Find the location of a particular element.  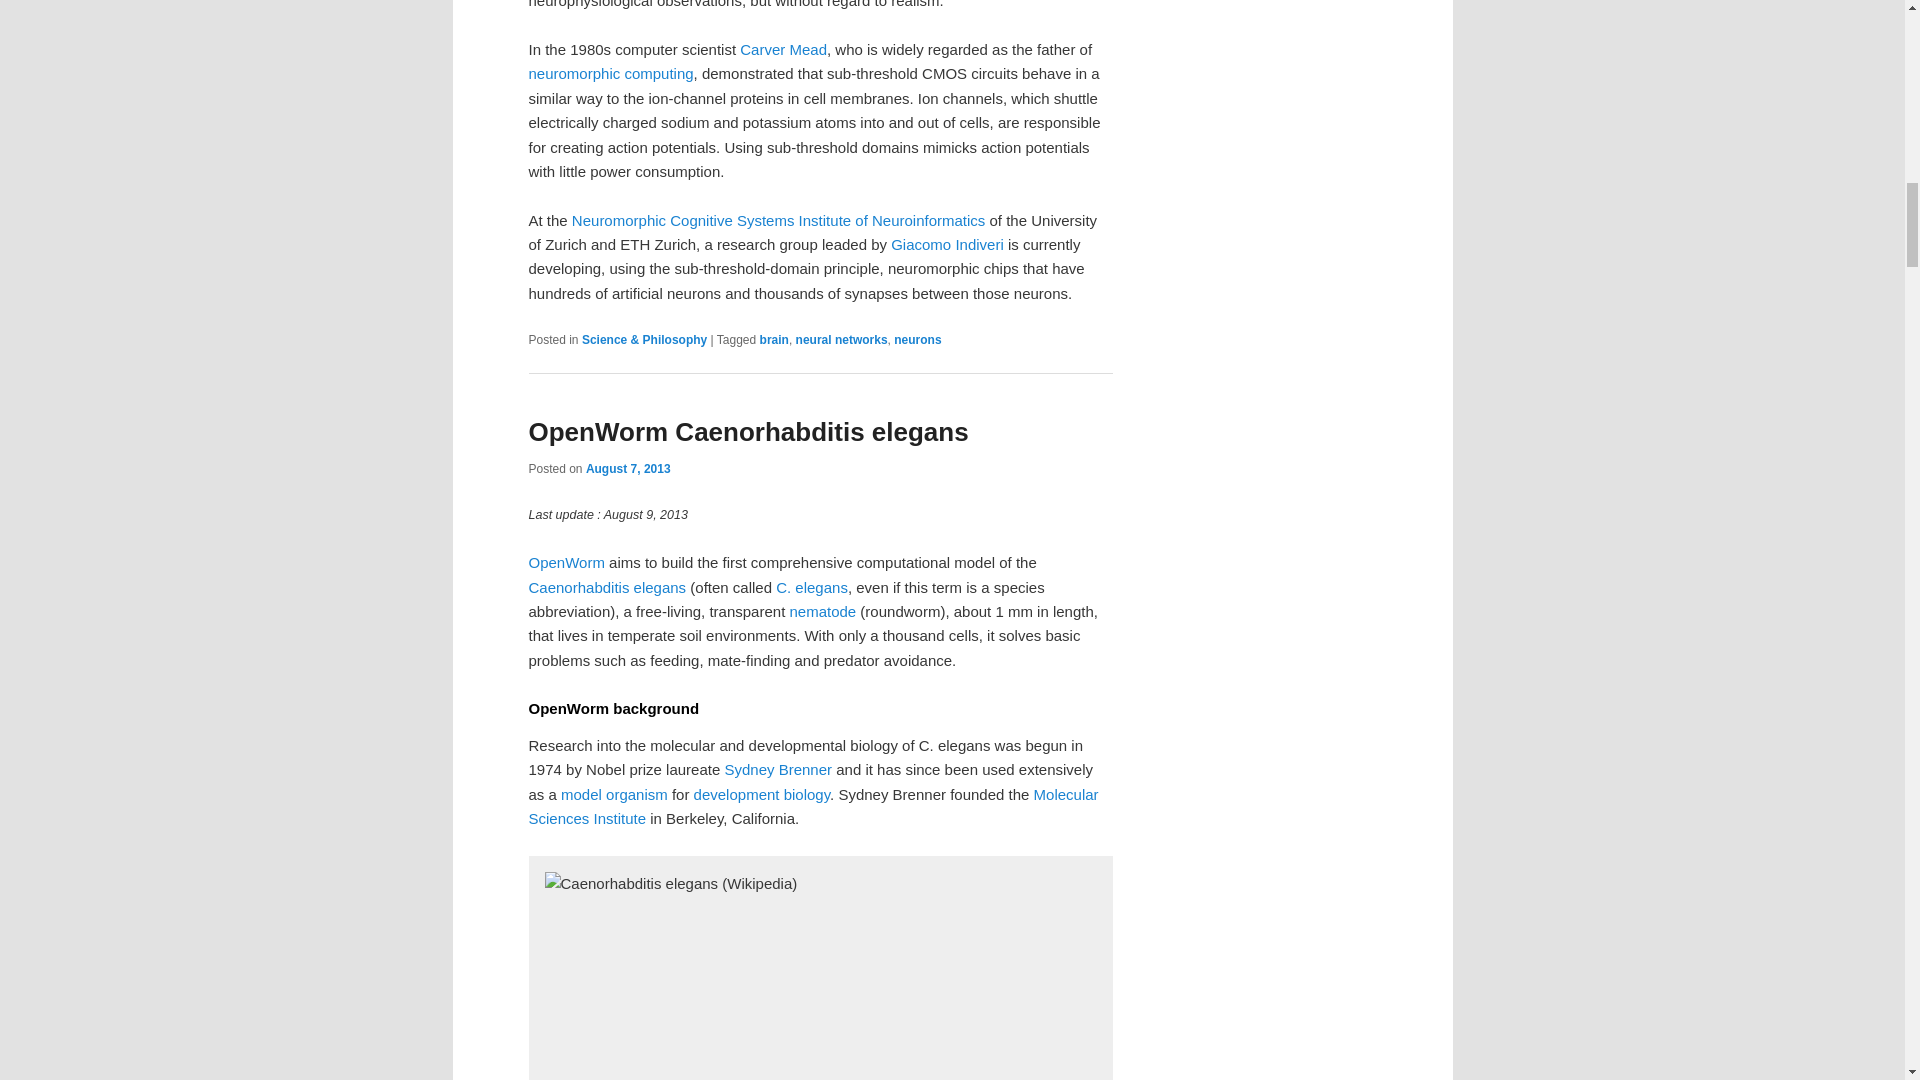

neuromorphic computing is located at coordinates (610, 73).